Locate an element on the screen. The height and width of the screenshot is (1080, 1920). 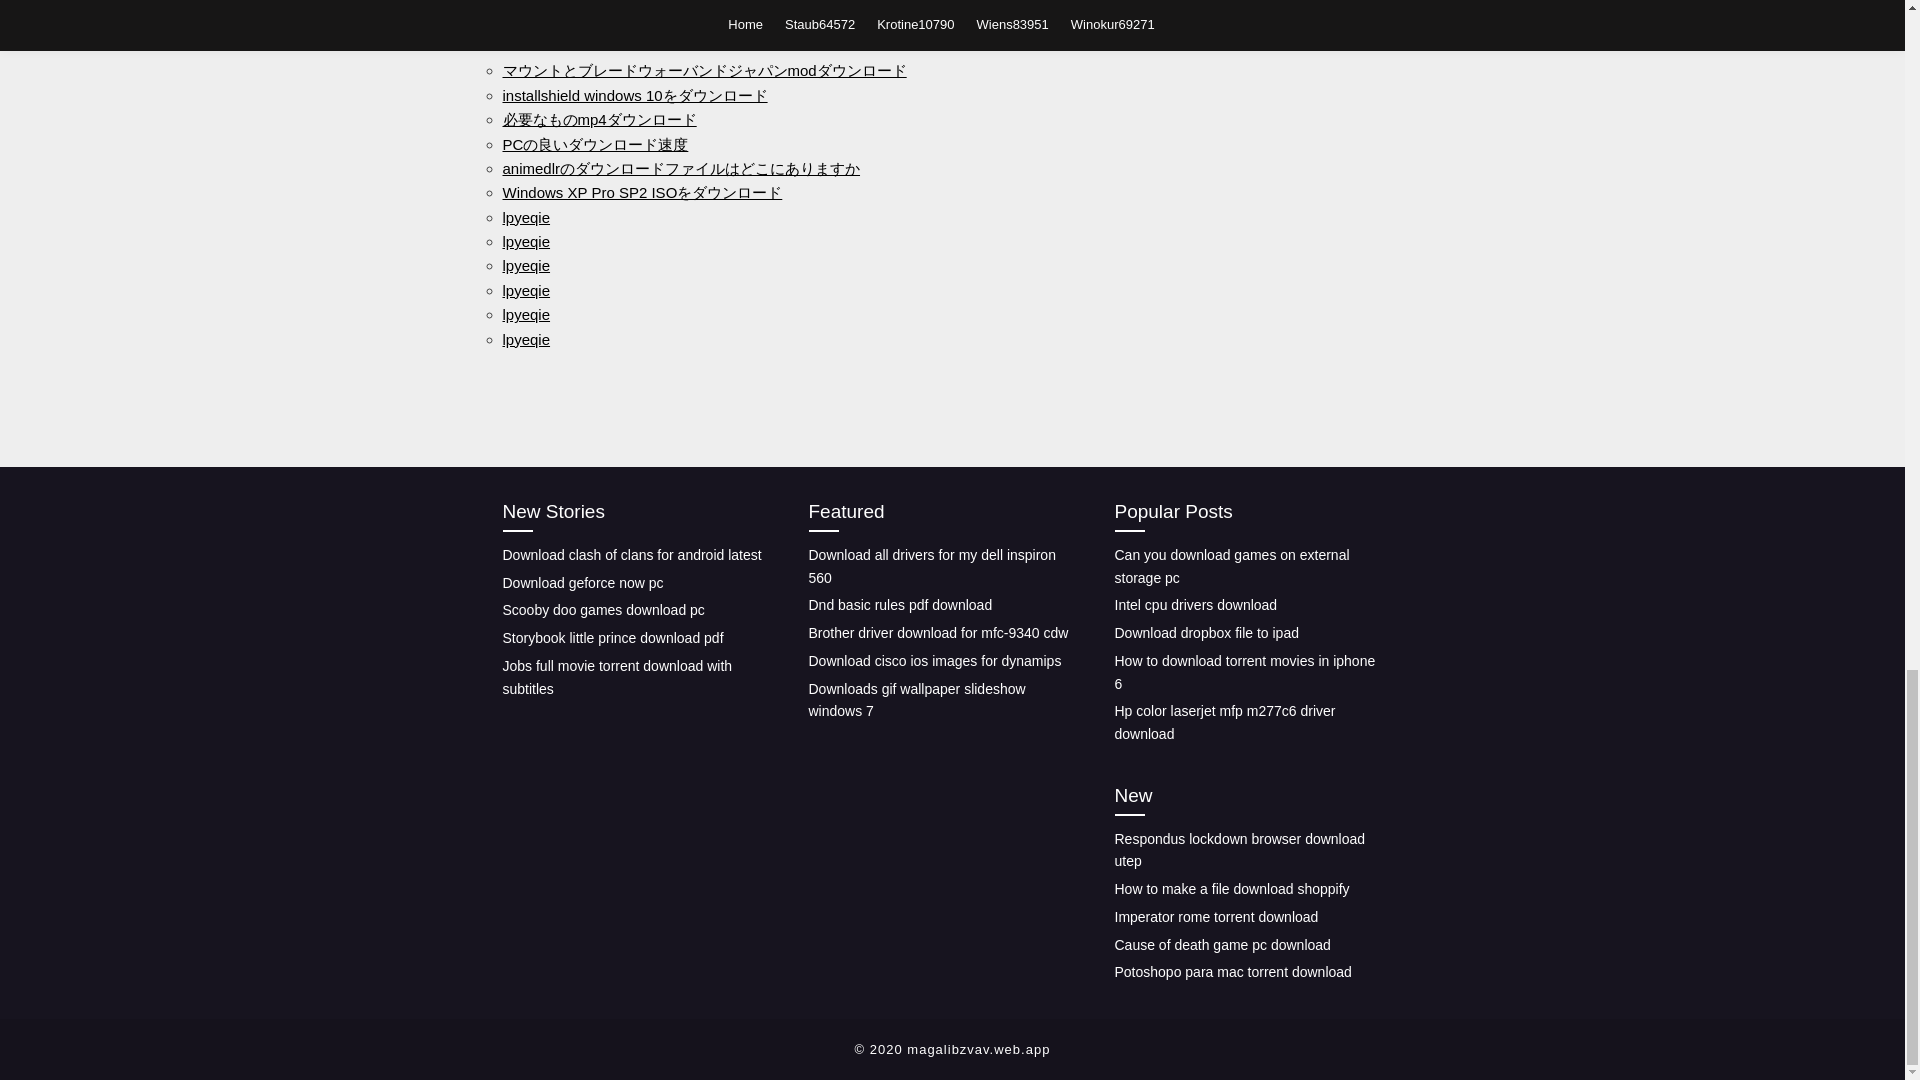
Scooby doo games download pc is located at coordinates (602, 609).